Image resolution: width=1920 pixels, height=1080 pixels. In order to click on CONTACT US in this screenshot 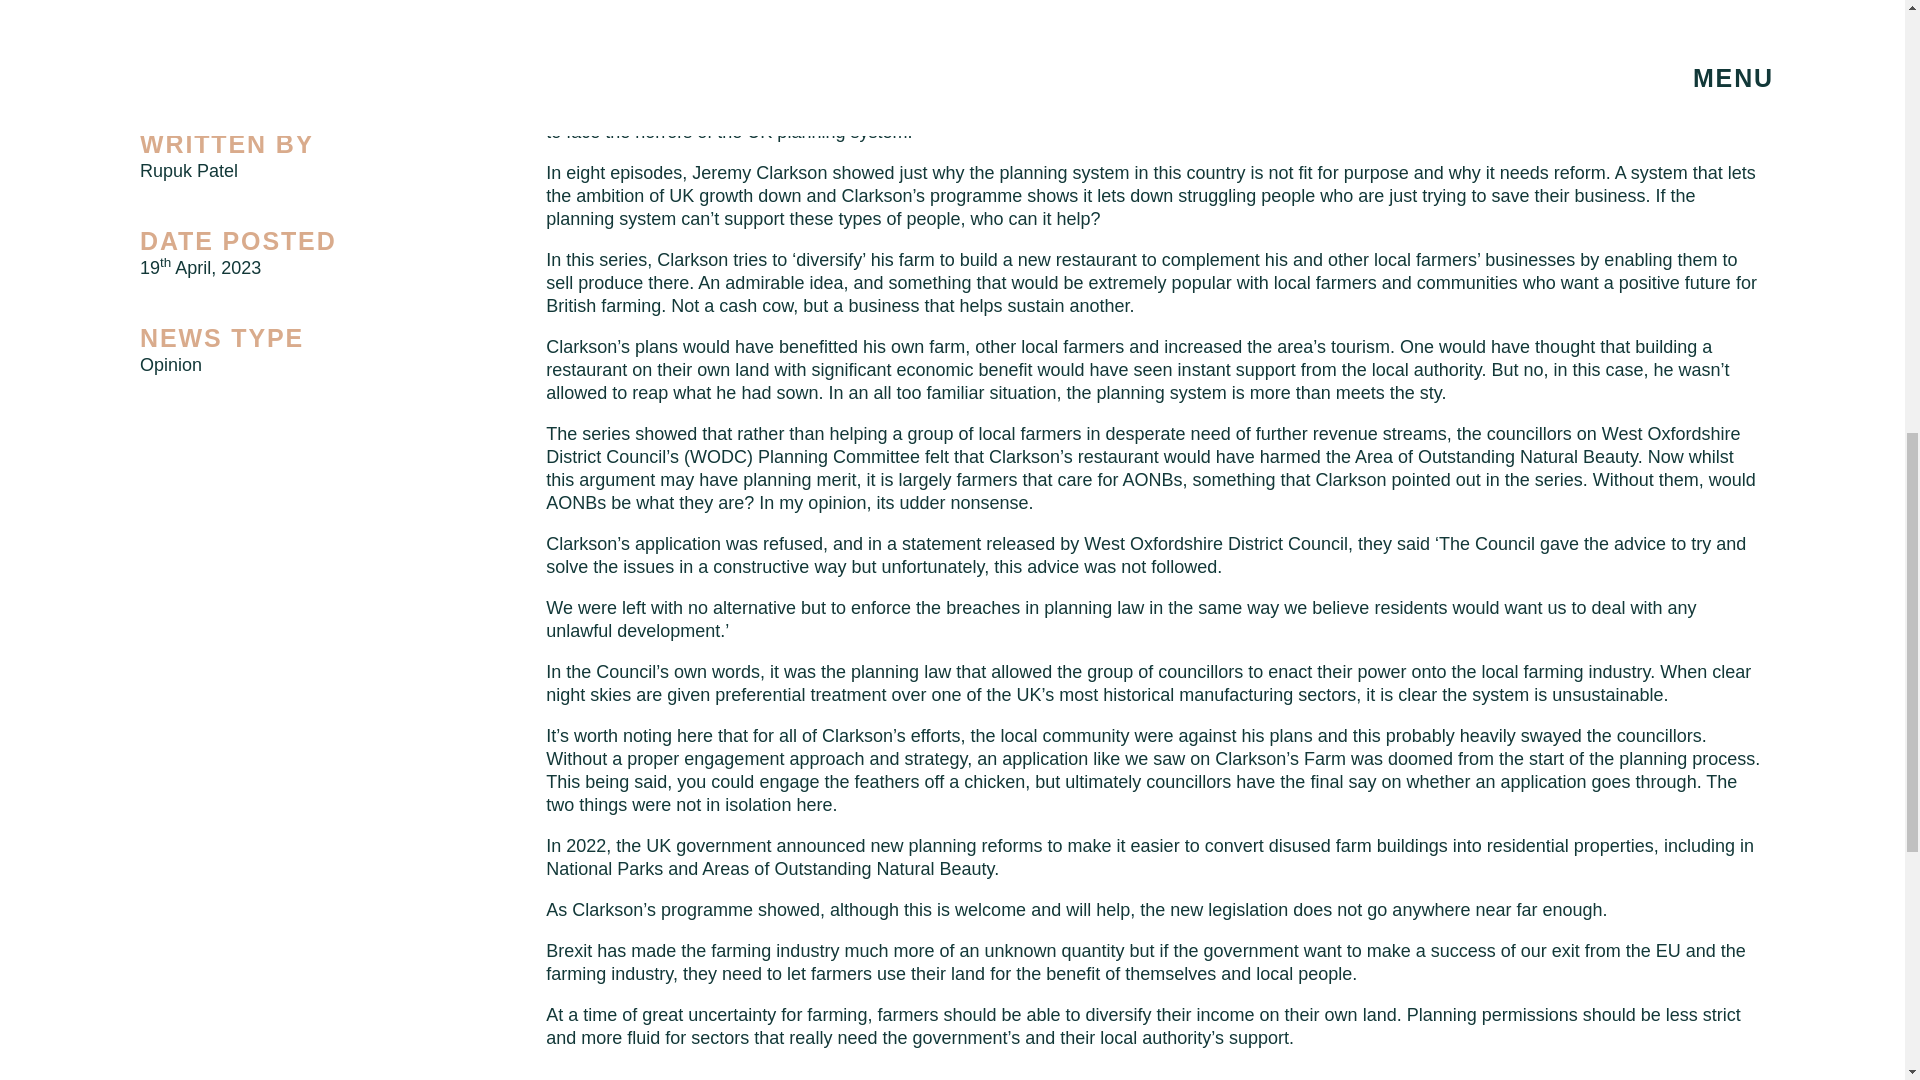, I will do `click(960, 792)`.